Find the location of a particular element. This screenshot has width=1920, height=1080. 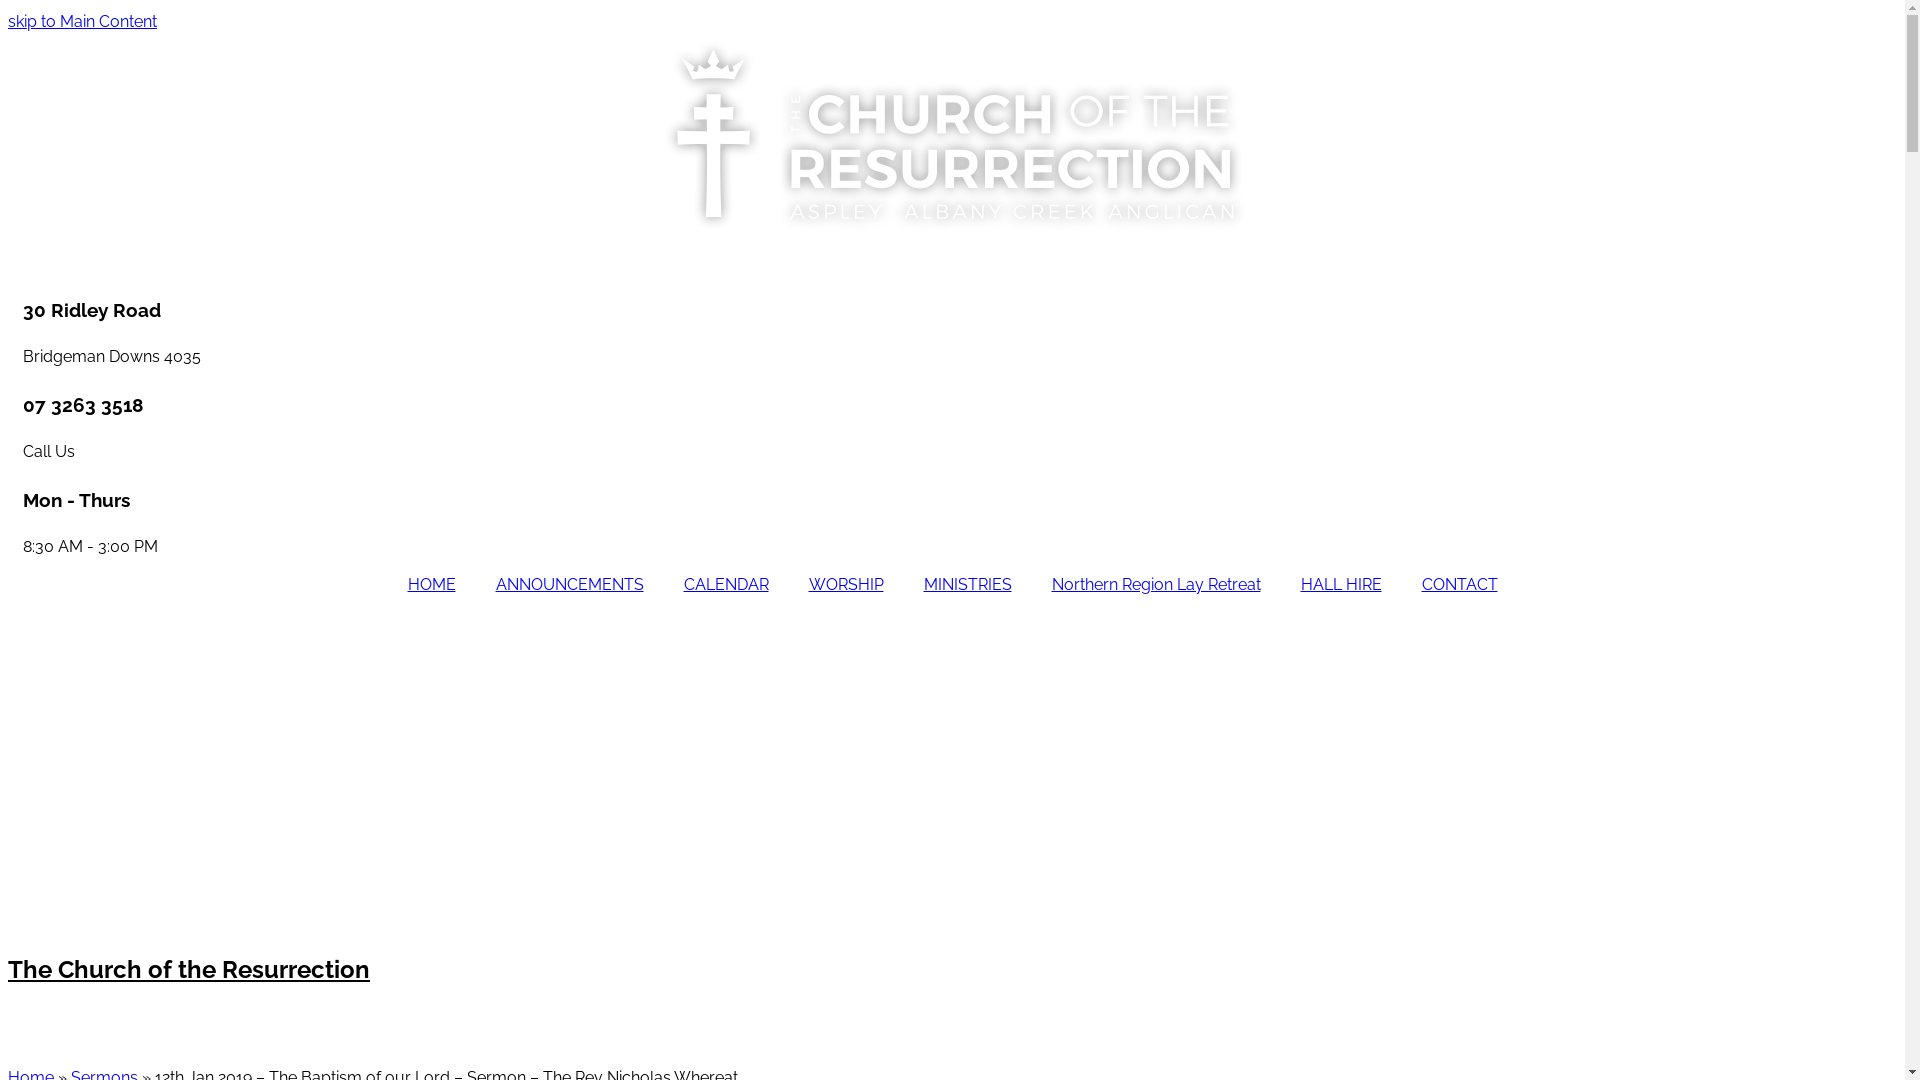

ANNOUNCEMENTS is located at coordinates (570, 585).